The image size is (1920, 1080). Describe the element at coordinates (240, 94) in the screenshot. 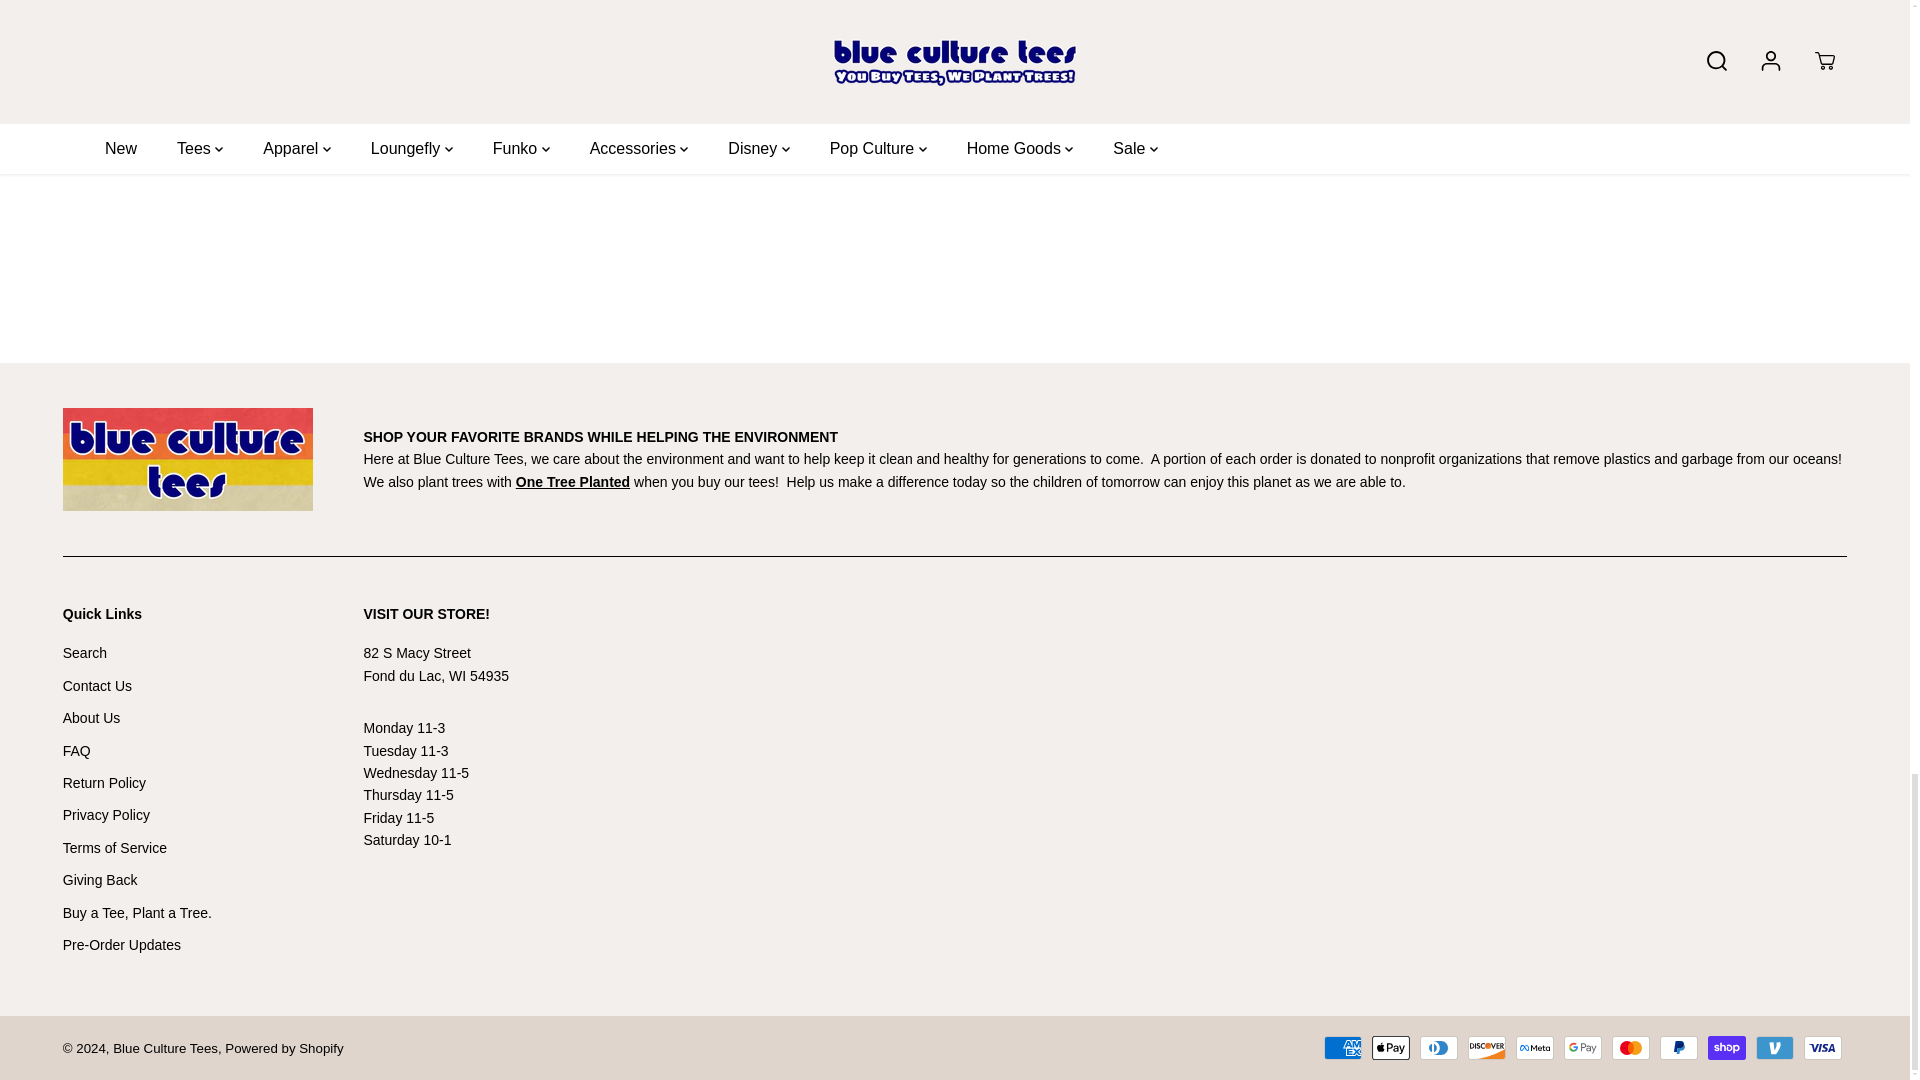

I see `Def Leppard Sheffield T-Shirt` at that location.